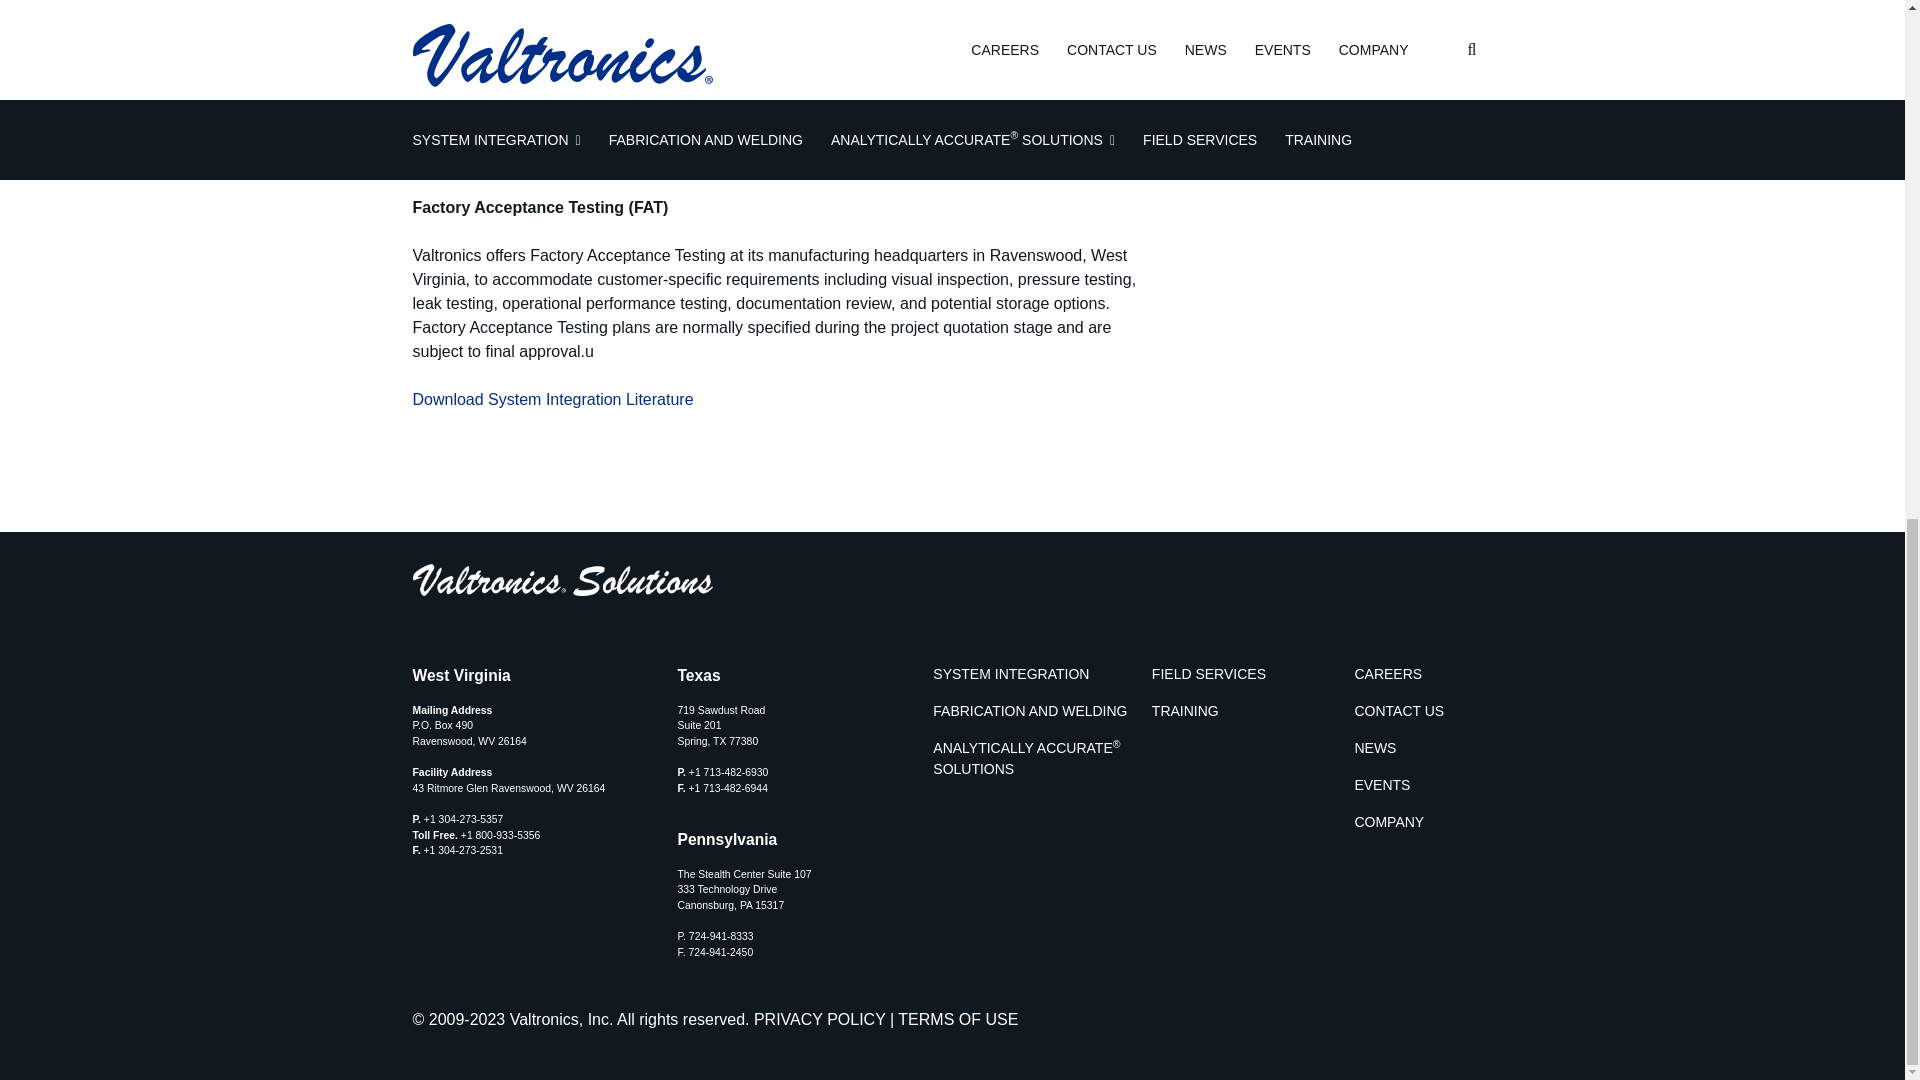 The width and height of the screenshot is (1920, 1080). What do you see at coordinates (958, 1019) in the screenshot?
I see `TERMS OF USE` at bounding box center [958, 1019].